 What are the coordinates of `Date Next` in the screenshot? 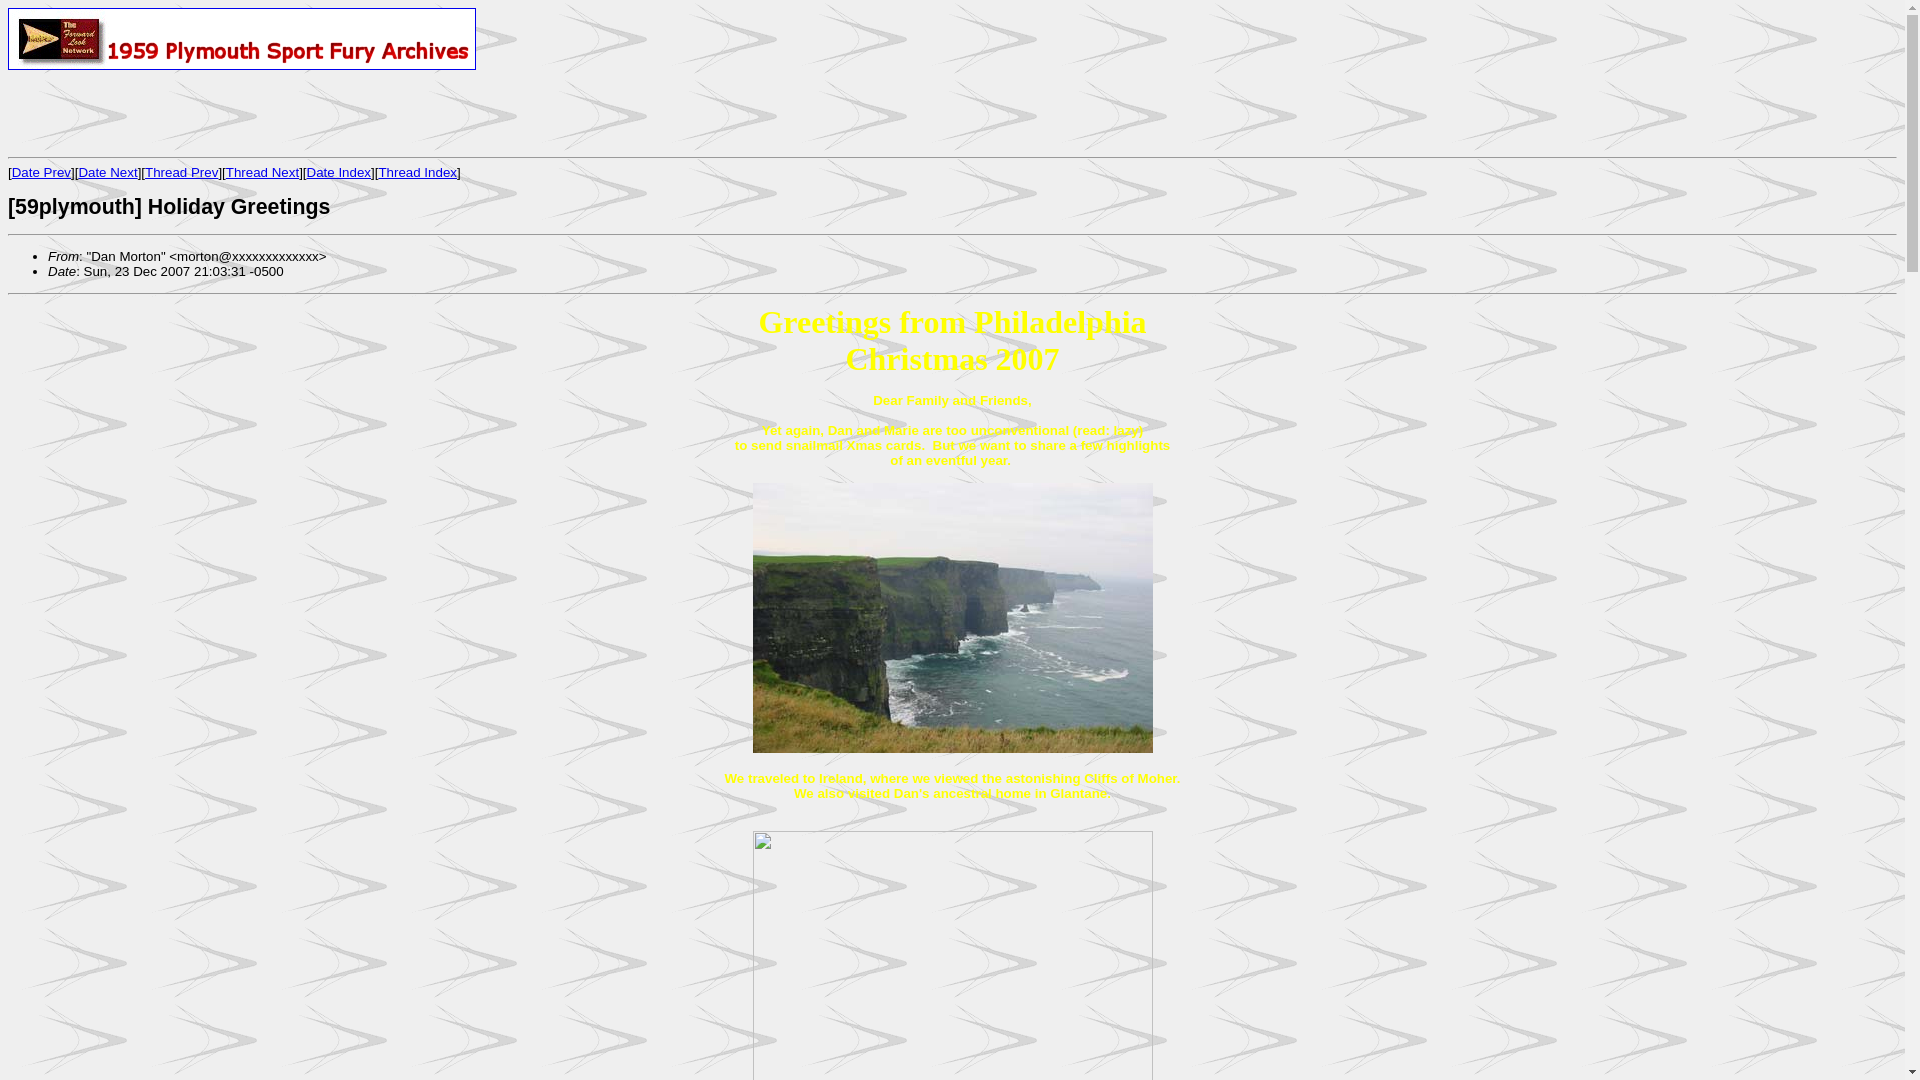 It's located at (107, 172).